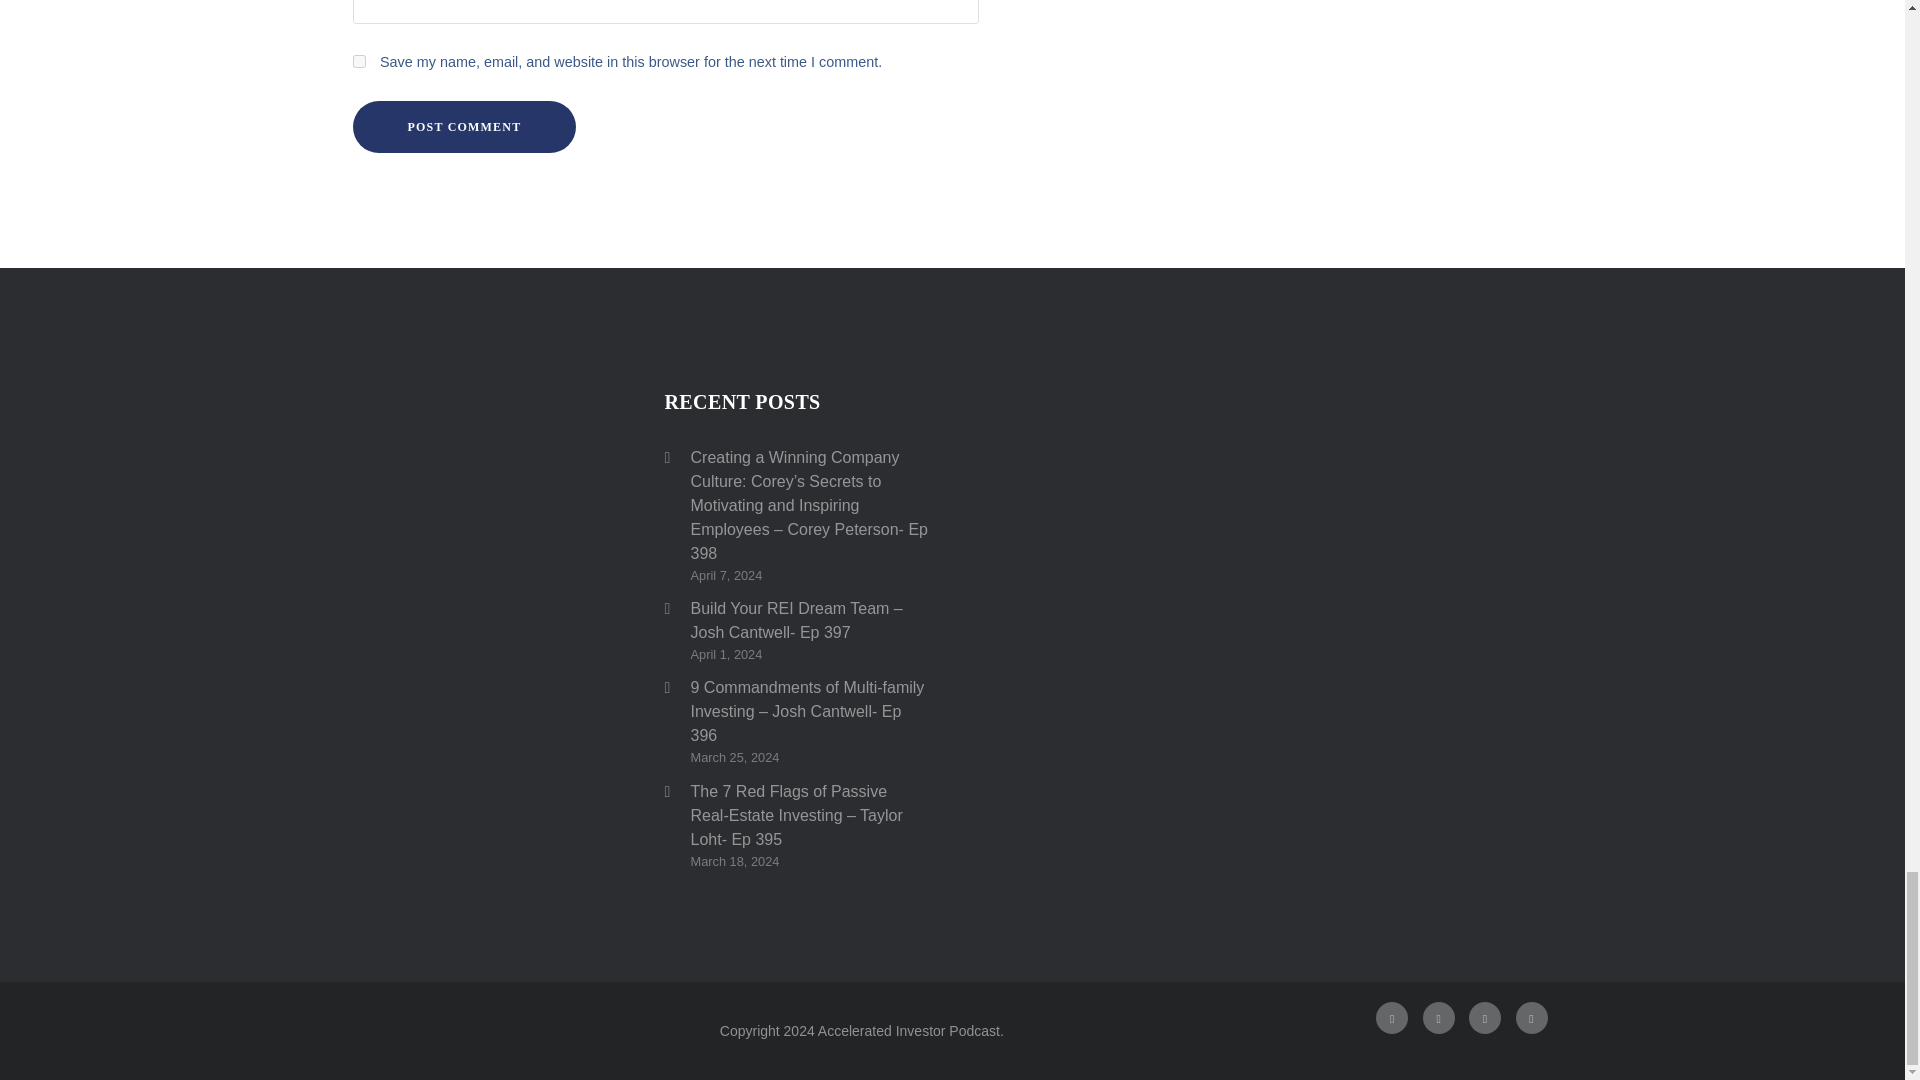 Image resolution: width=1920 pixels, height=1080 pixels. I want to click on Facebook, so click(1392, 1018).